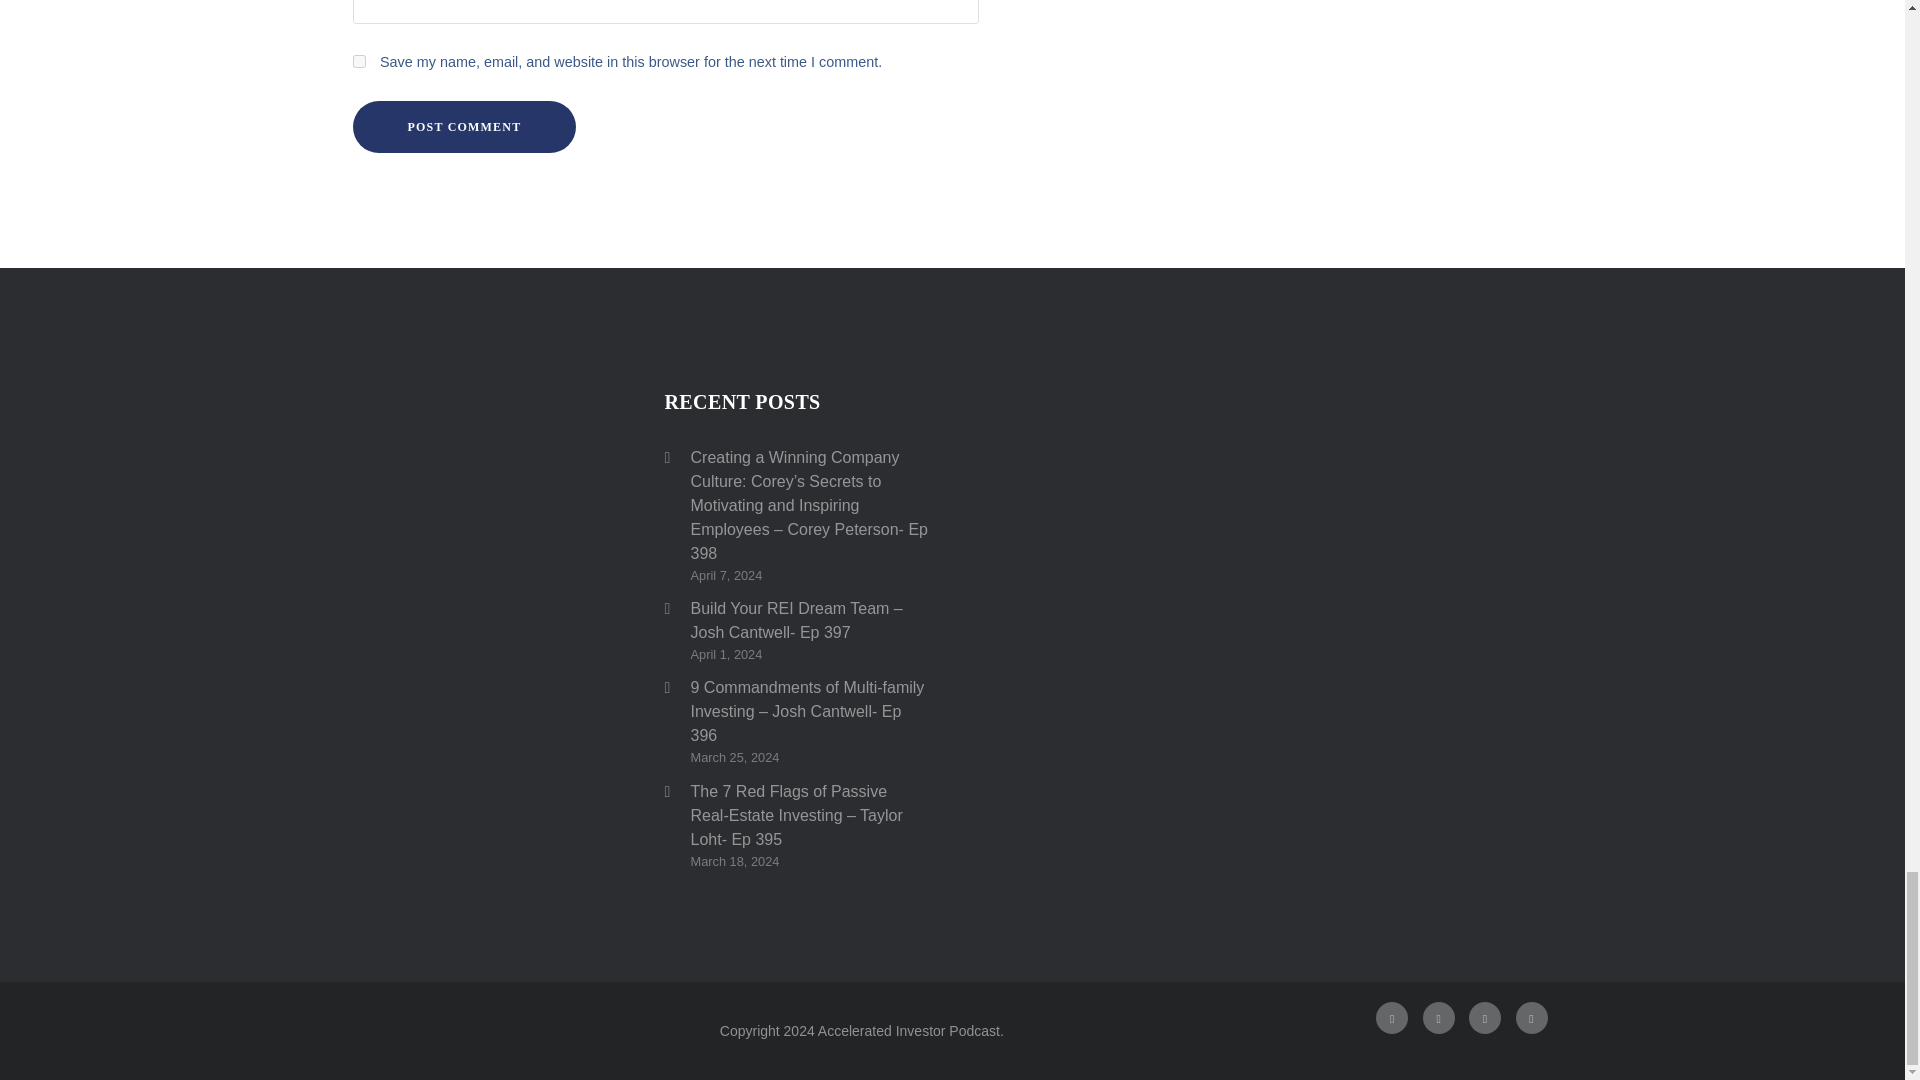 Image resolution: width=1920 pixels, height=1080 pixels. I want to click on Facebook, so click(1392, 1018).